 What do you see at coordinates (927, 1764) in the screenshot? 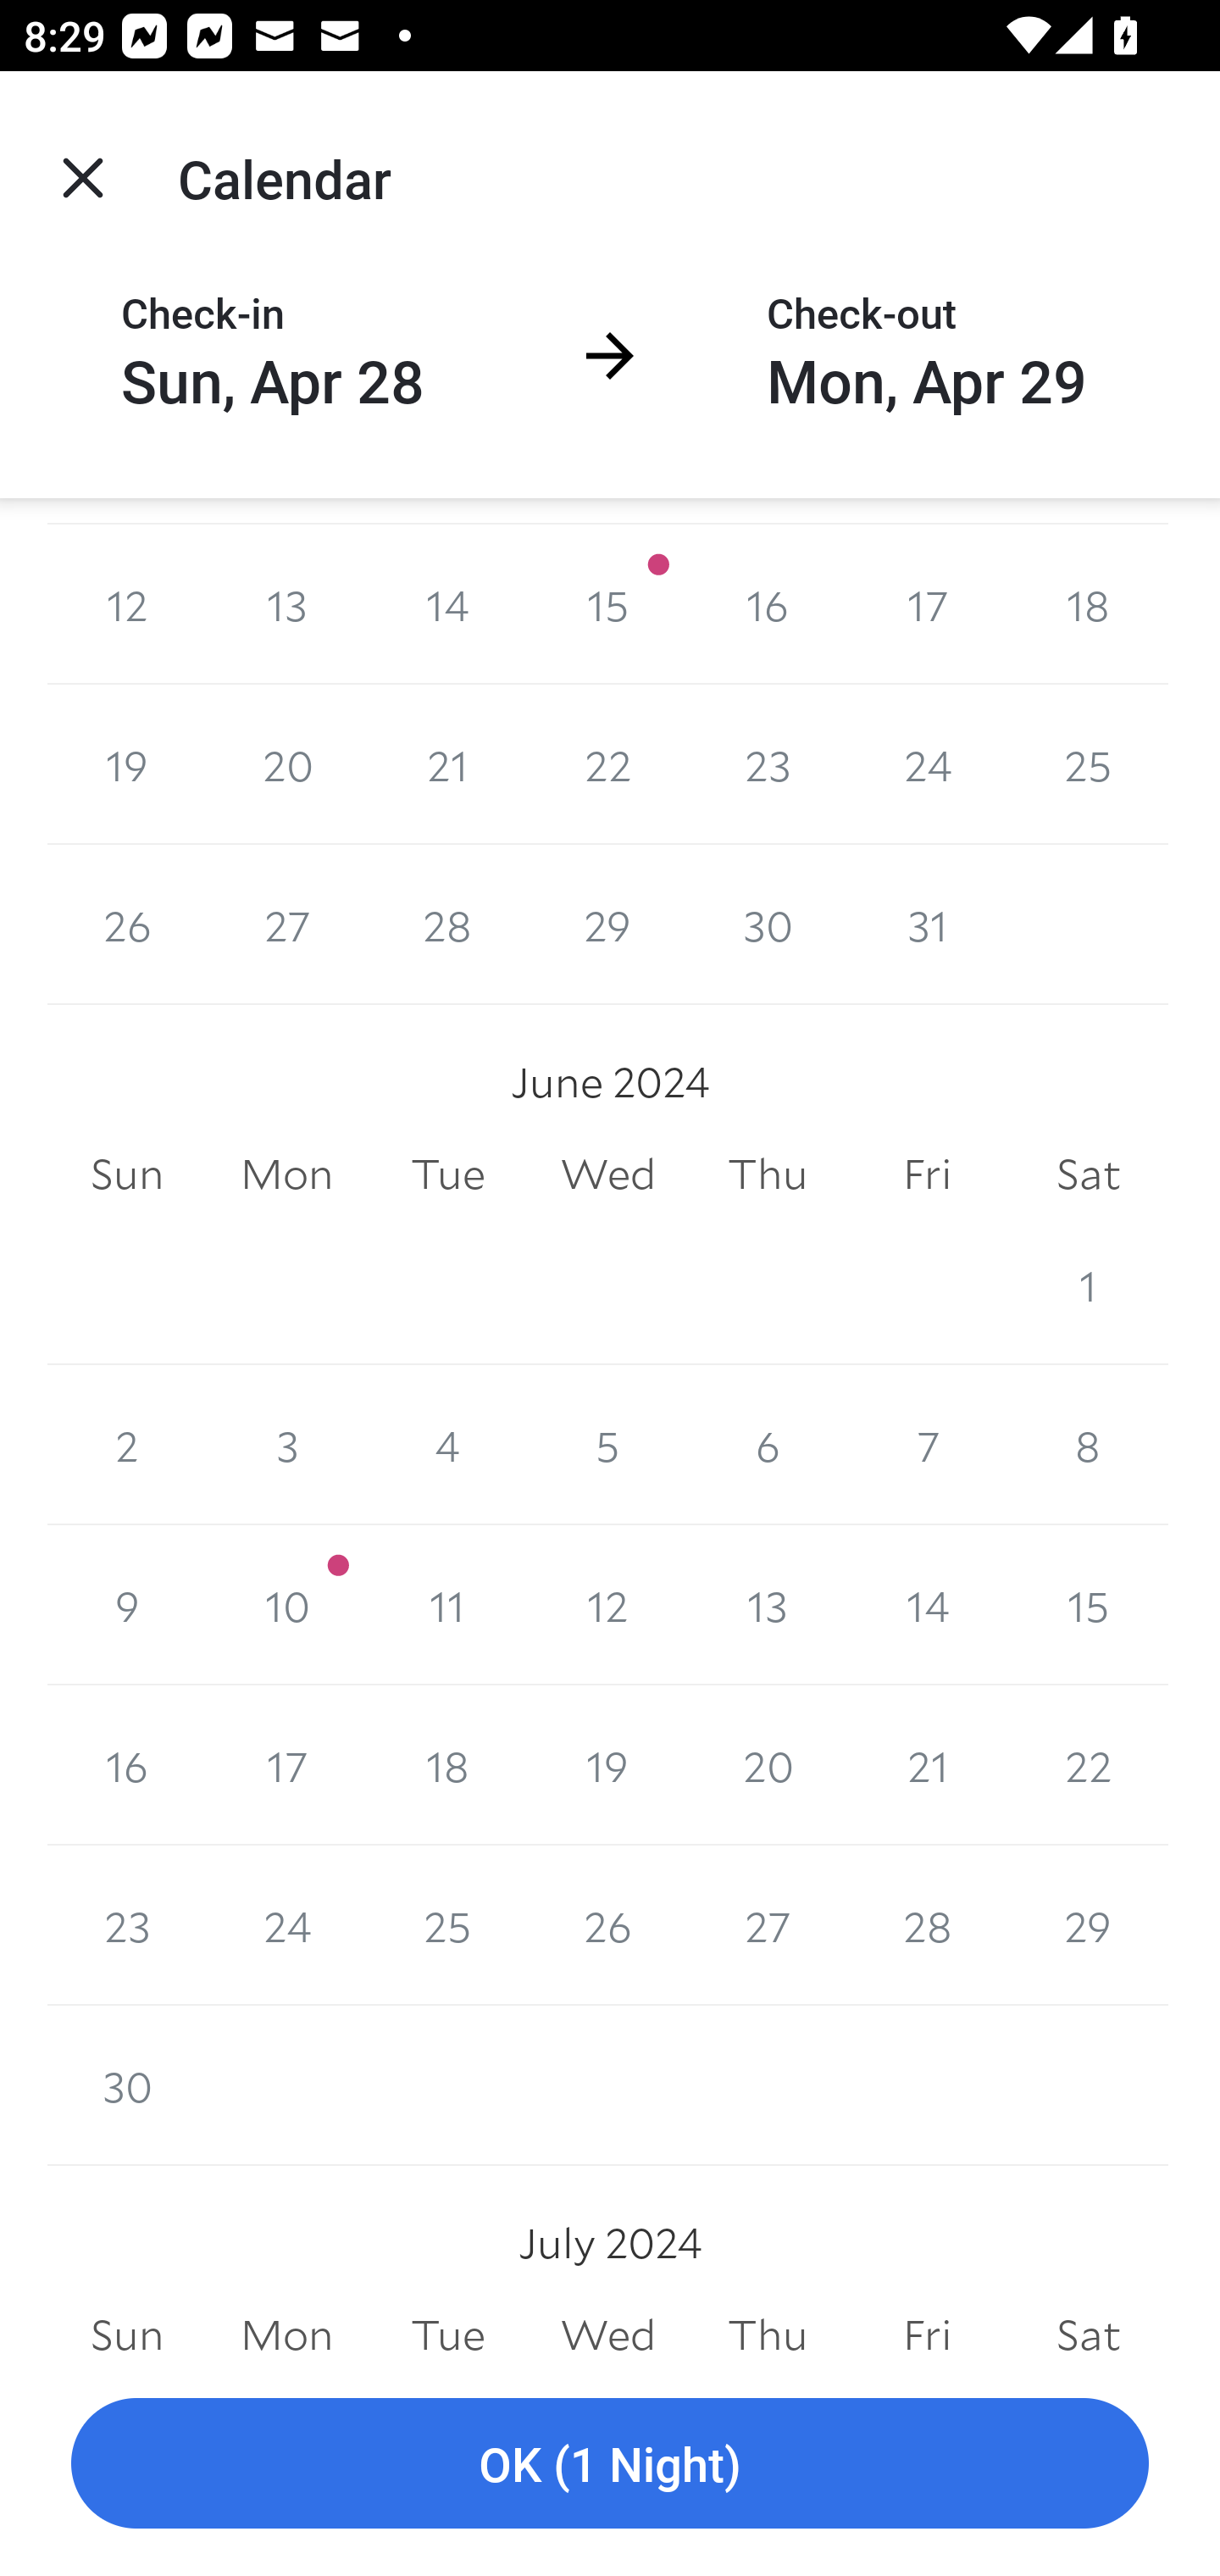
I see `21 21 June 2024` at bounding box center [927, 1764].